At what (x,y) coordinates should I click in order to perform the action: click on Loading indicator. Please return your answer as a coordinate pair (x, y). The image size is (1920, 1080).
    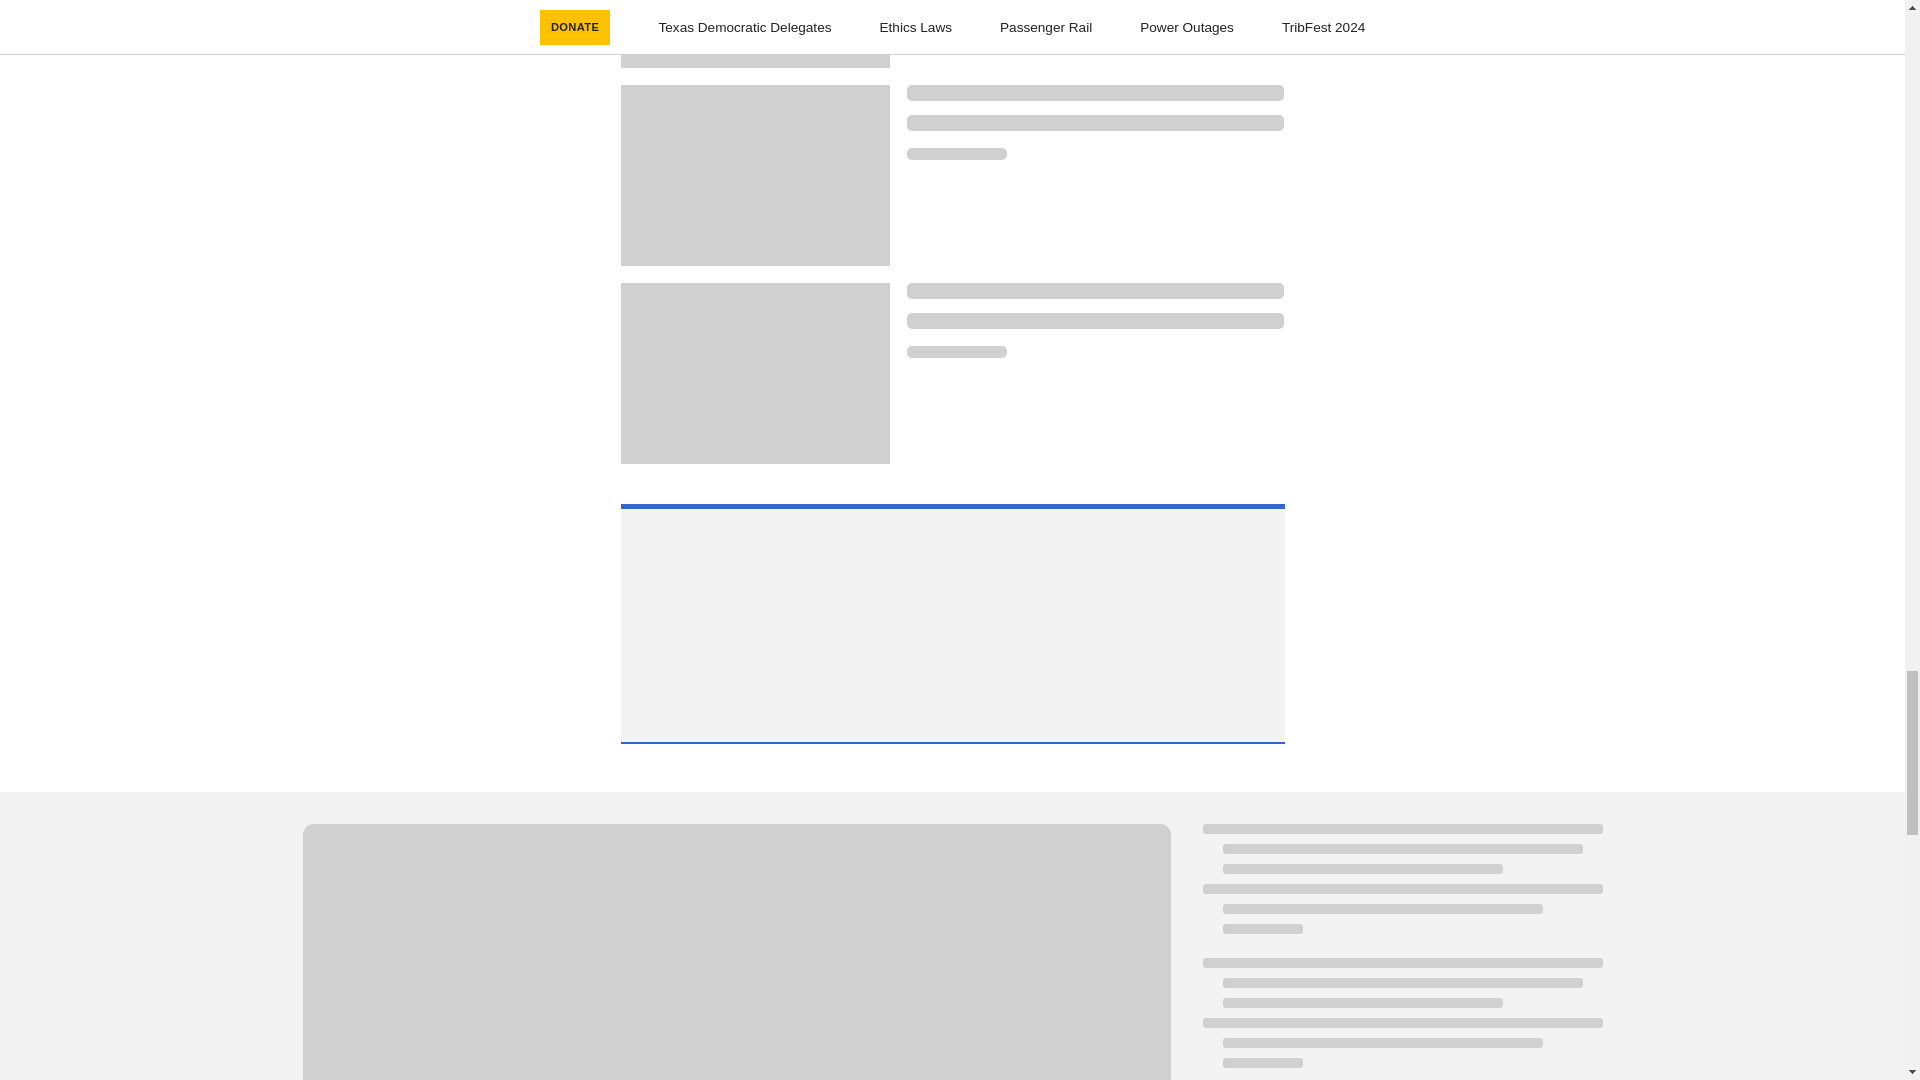
    Looking at the image, I should click on (956, 153).